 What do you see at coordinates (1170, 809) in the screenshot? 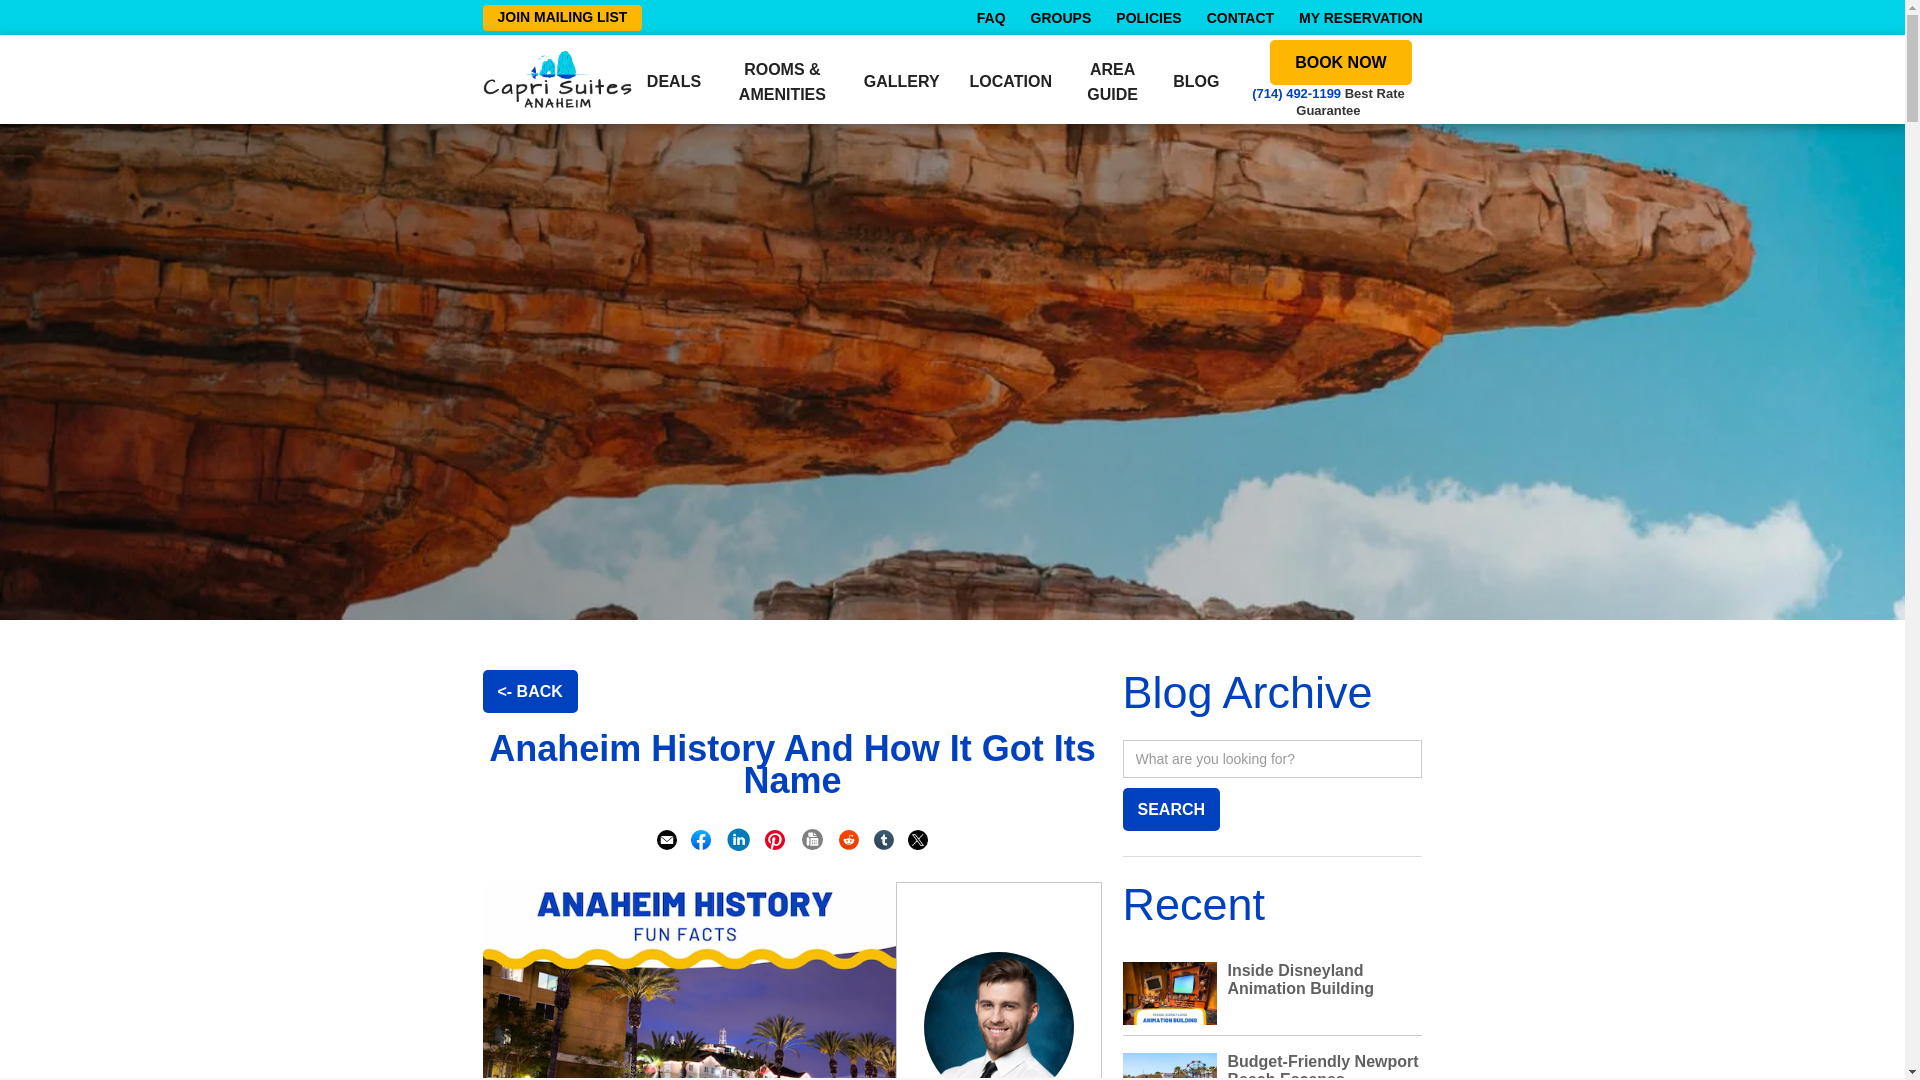
I see `Search` at bounding box center [1170, 809].